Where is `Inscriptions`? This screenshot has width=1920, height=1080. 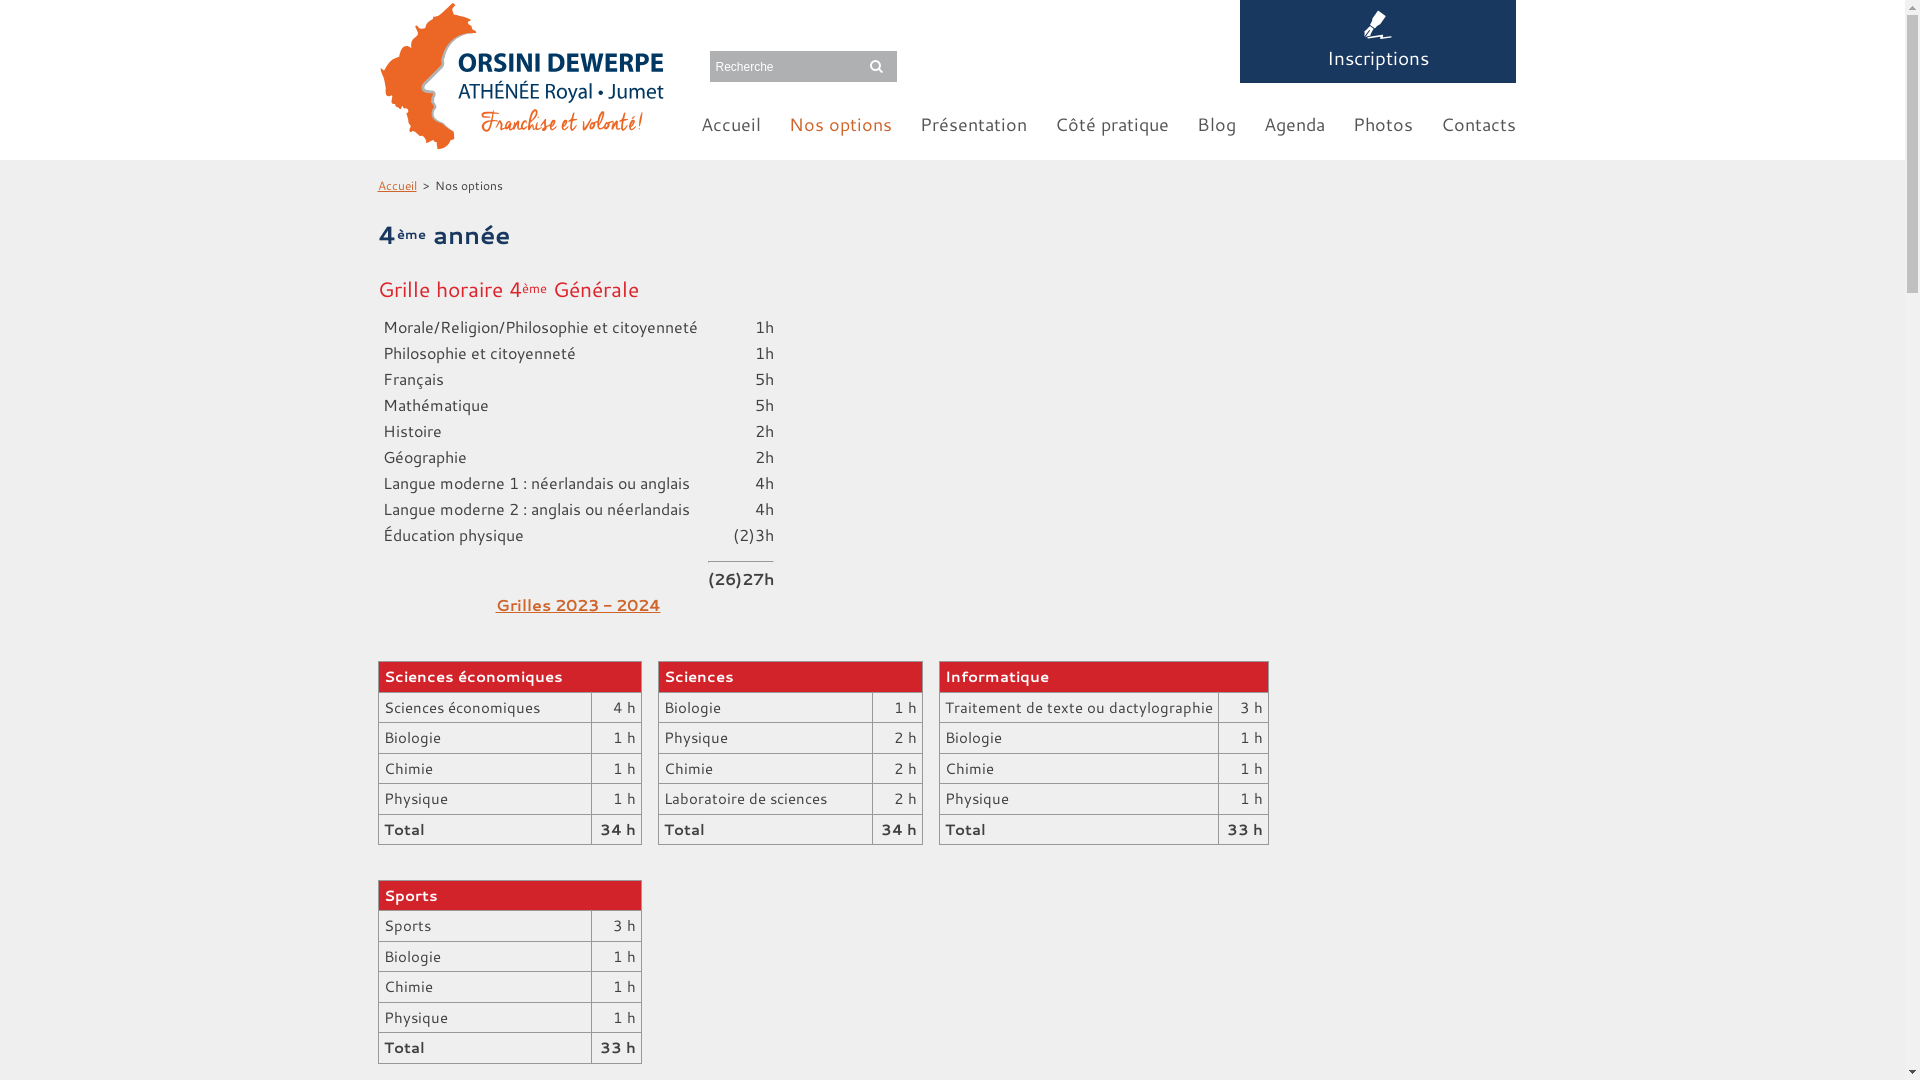
Inscriptions is located at coordinates (1378, 42).